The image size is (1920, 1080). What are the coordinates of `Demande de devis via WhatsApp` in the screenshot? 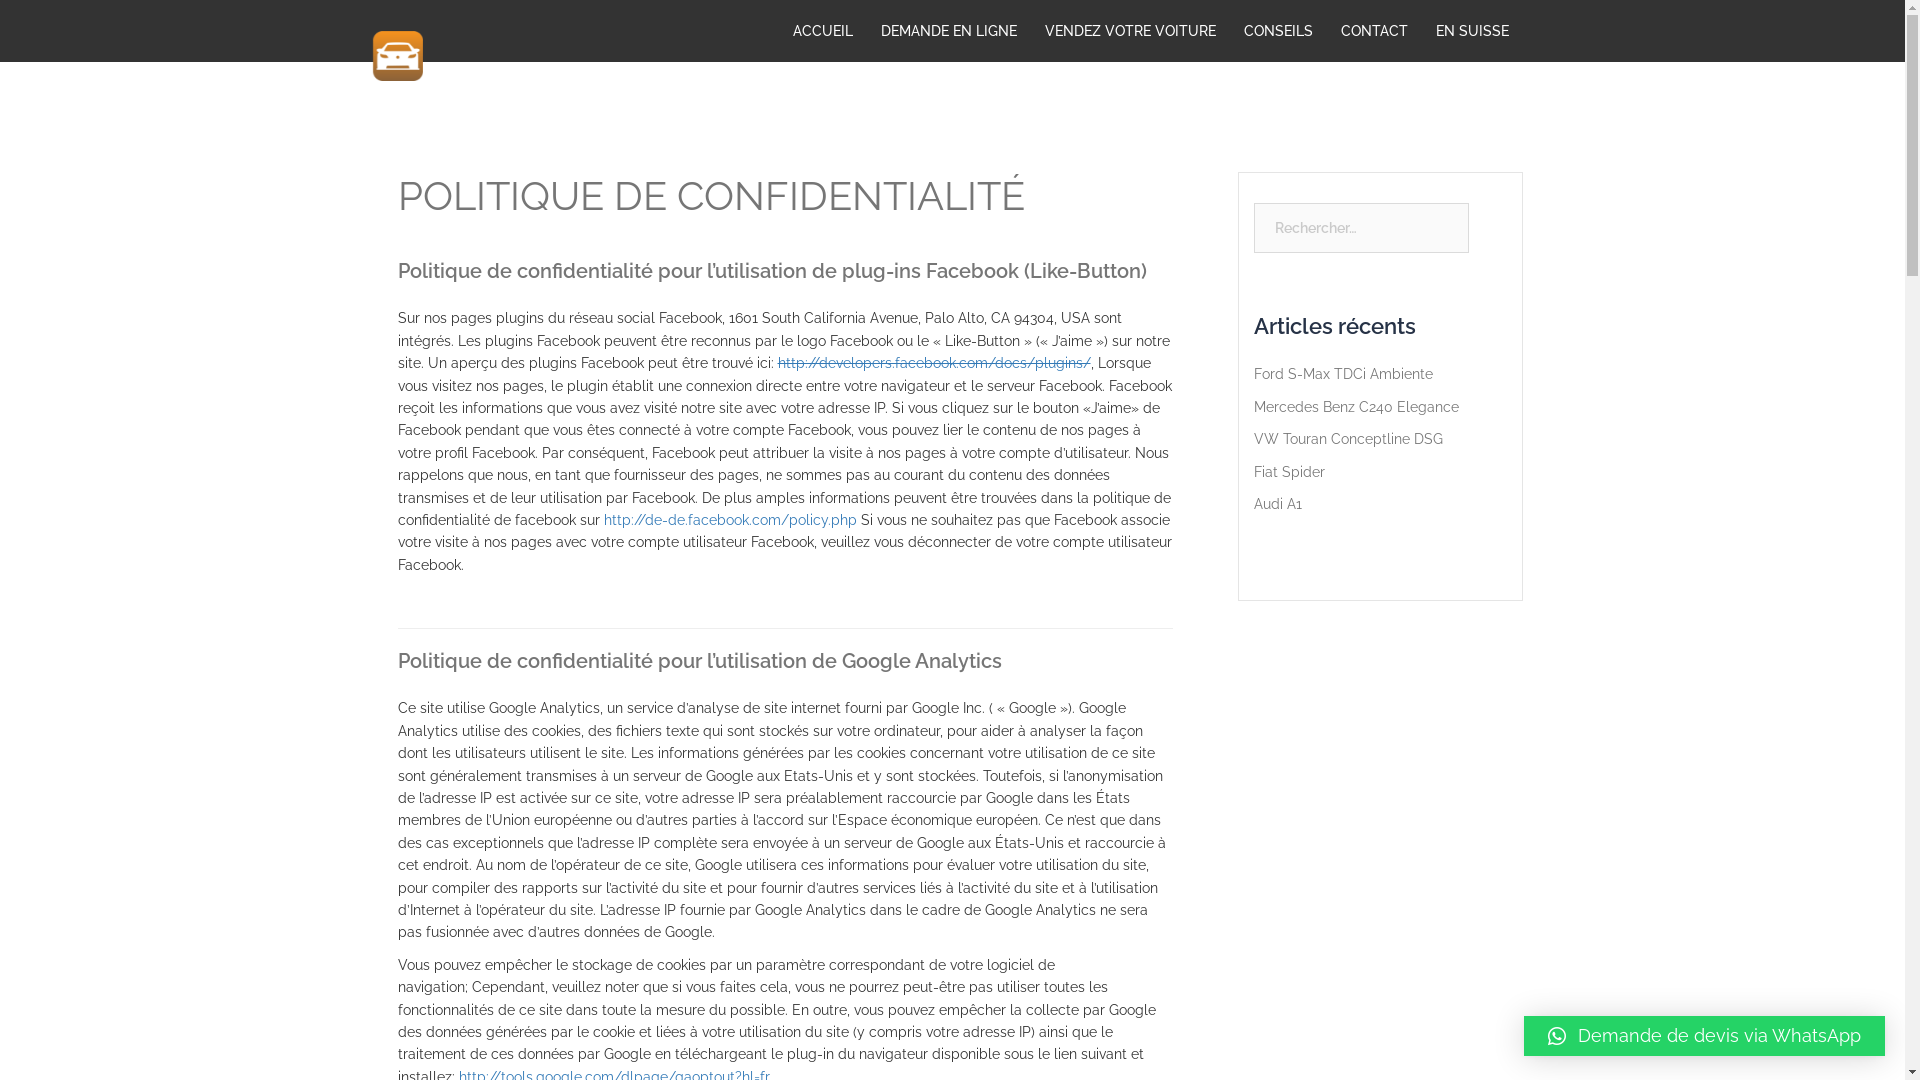 It's located at (1704, 1036).